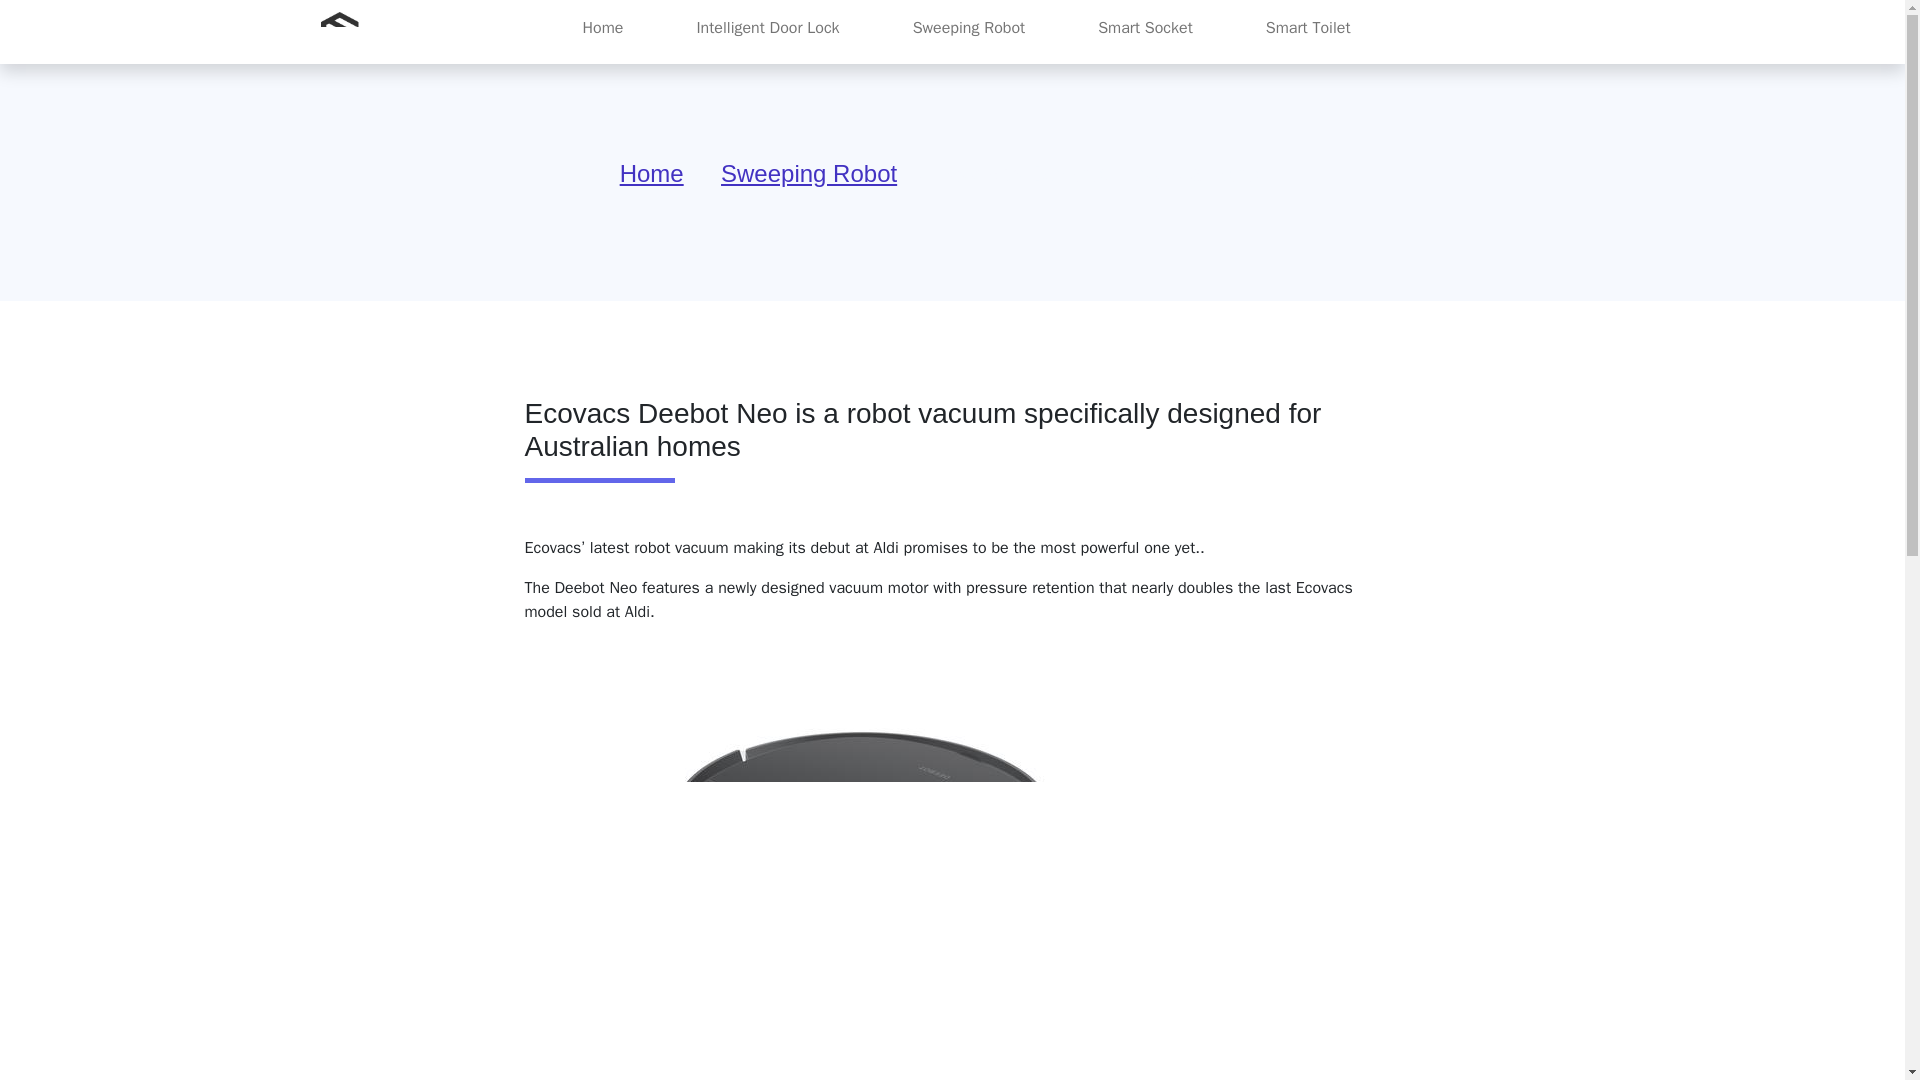  Describe the element at coordinates (602, 27) in the screenshot. I see `Home` at that location.